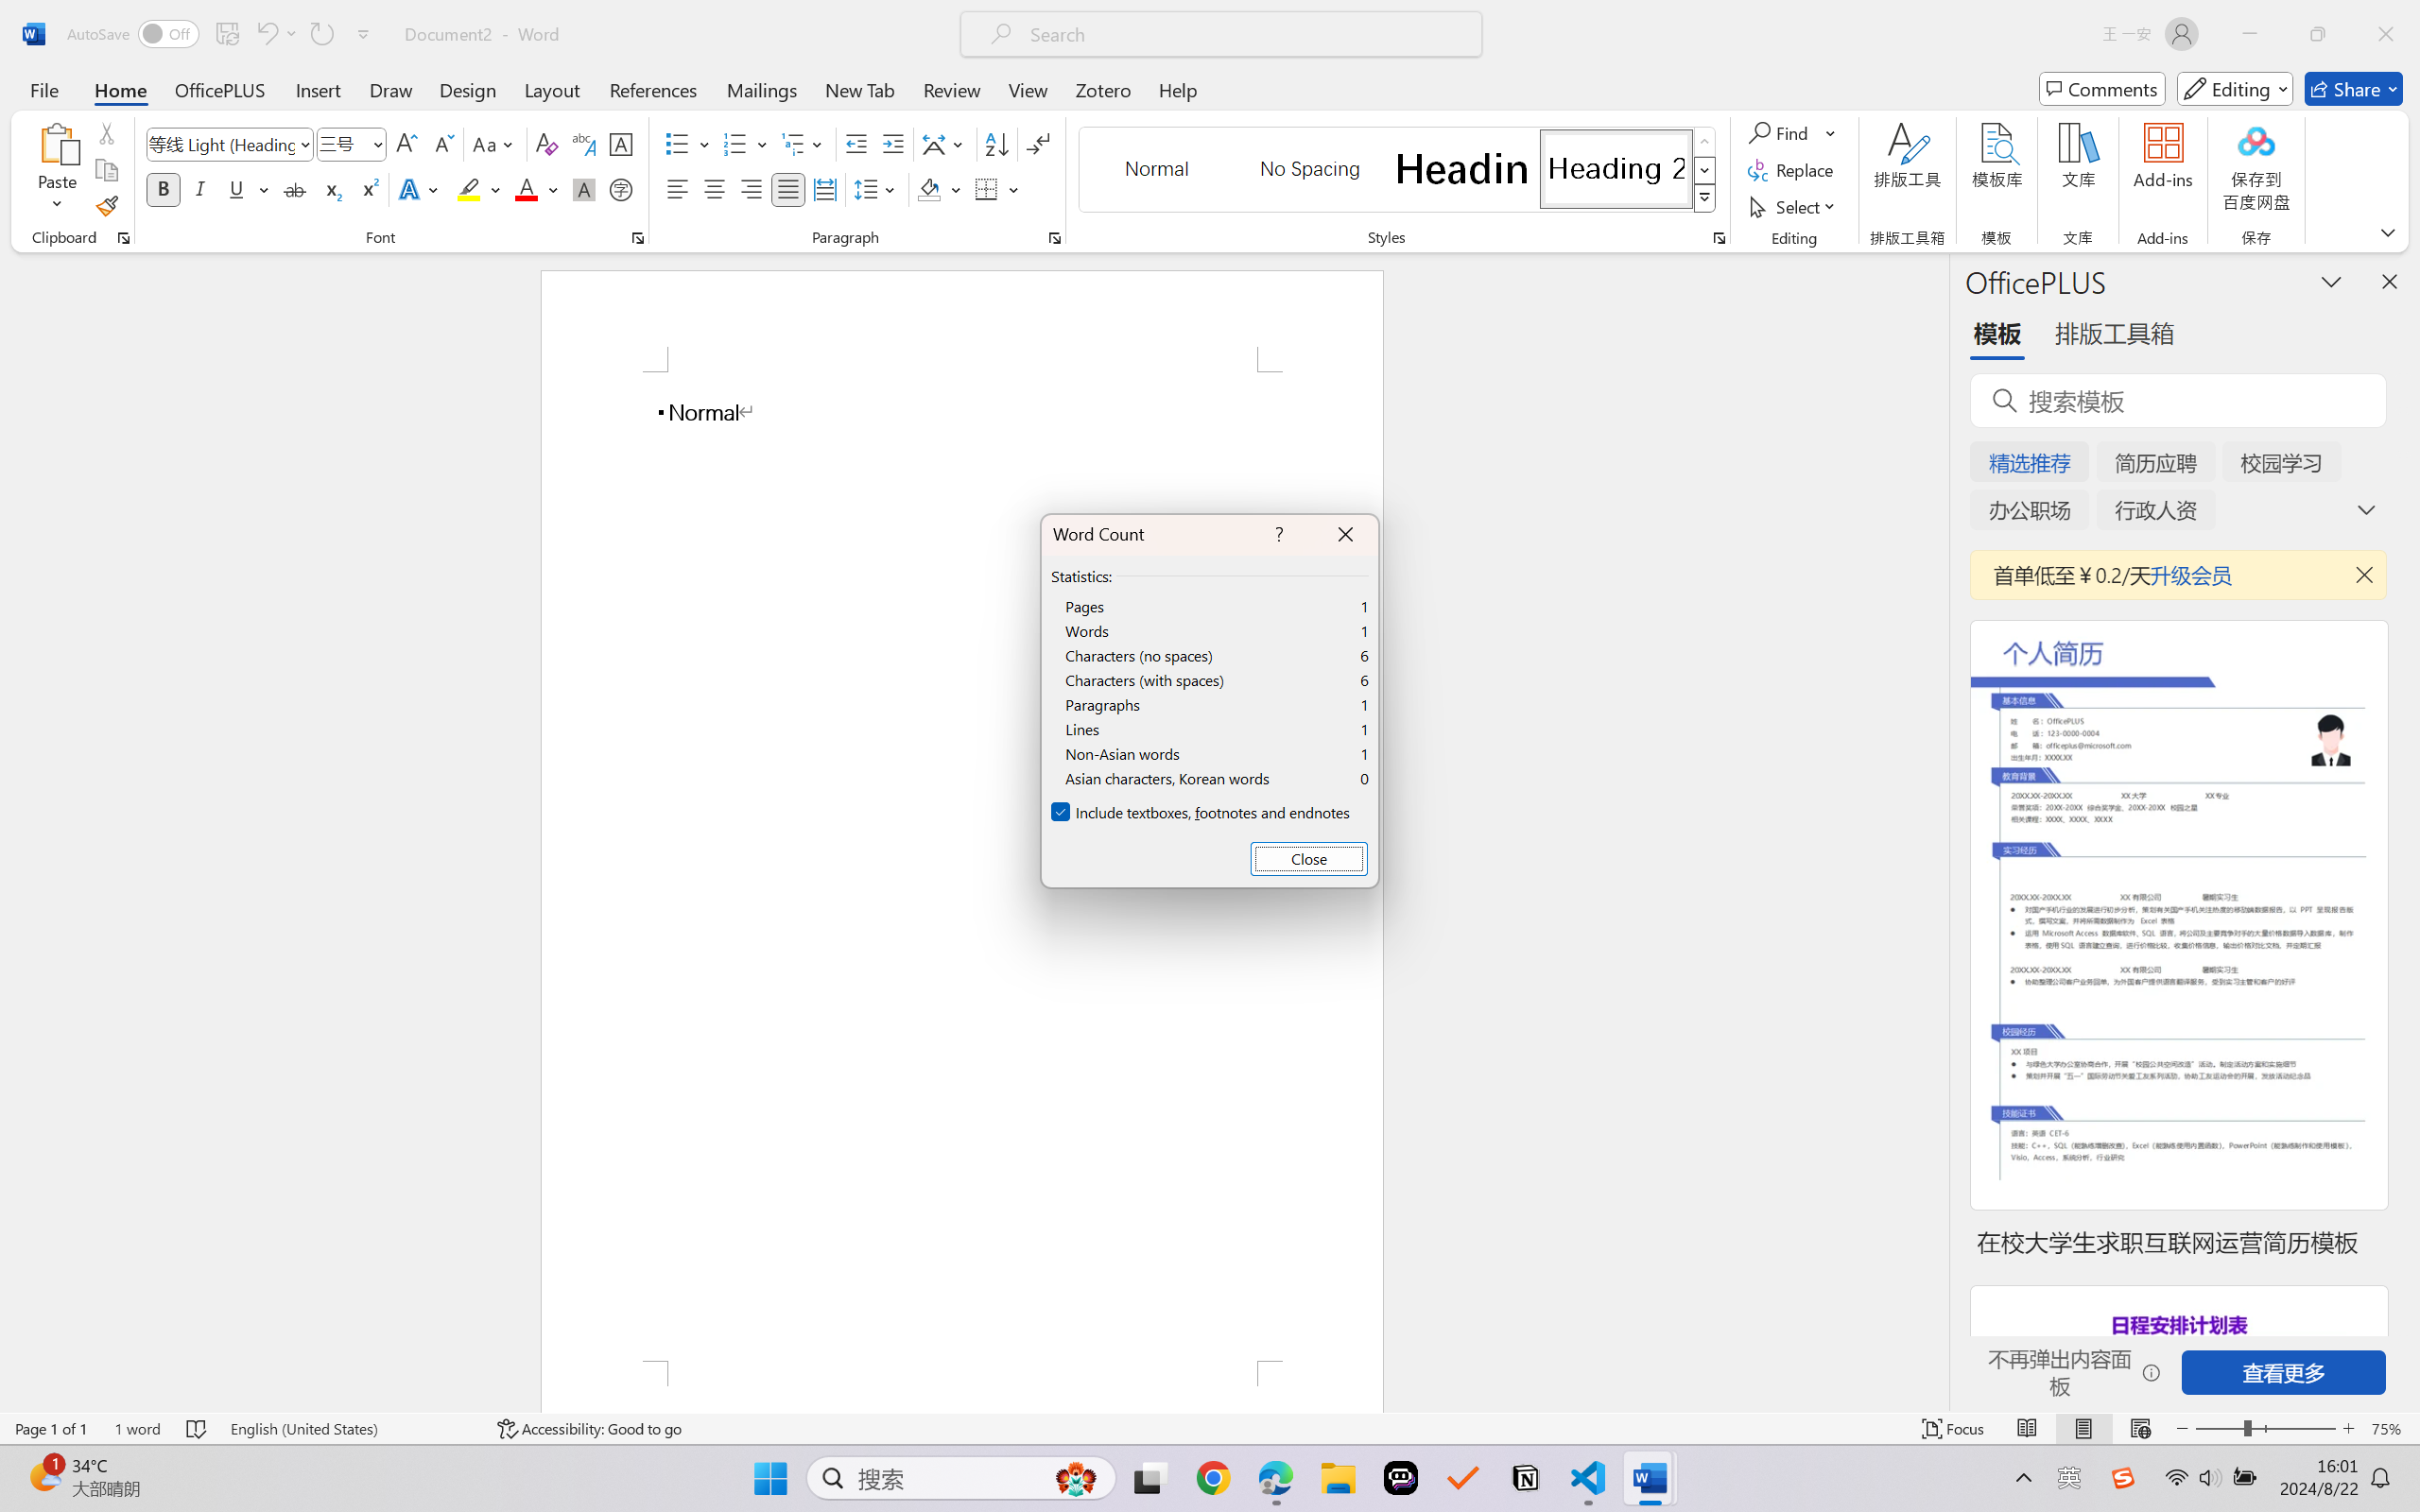  Describe the element at coordinates (2349, 1429) in the screenshot. I see `Zoom In` at that location.